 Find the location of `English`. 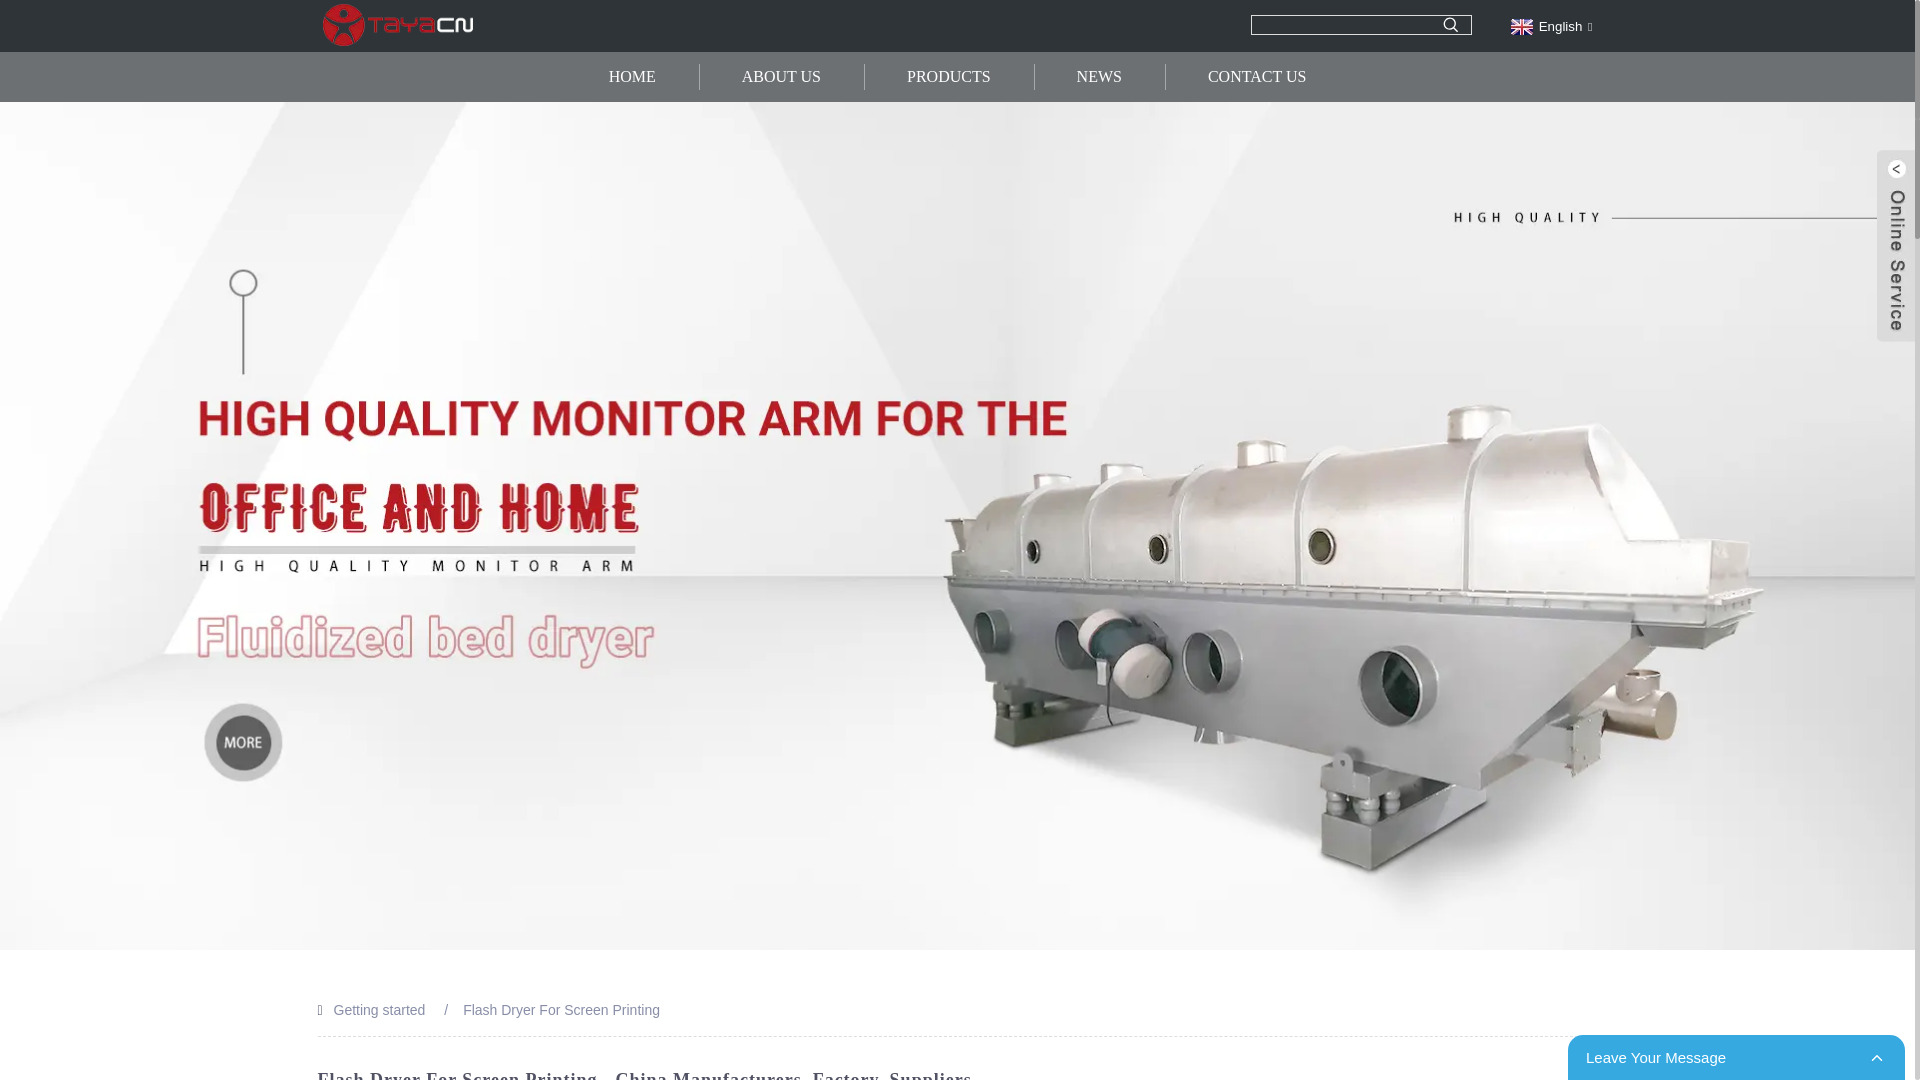

English is located at coordinates (1549, 26).